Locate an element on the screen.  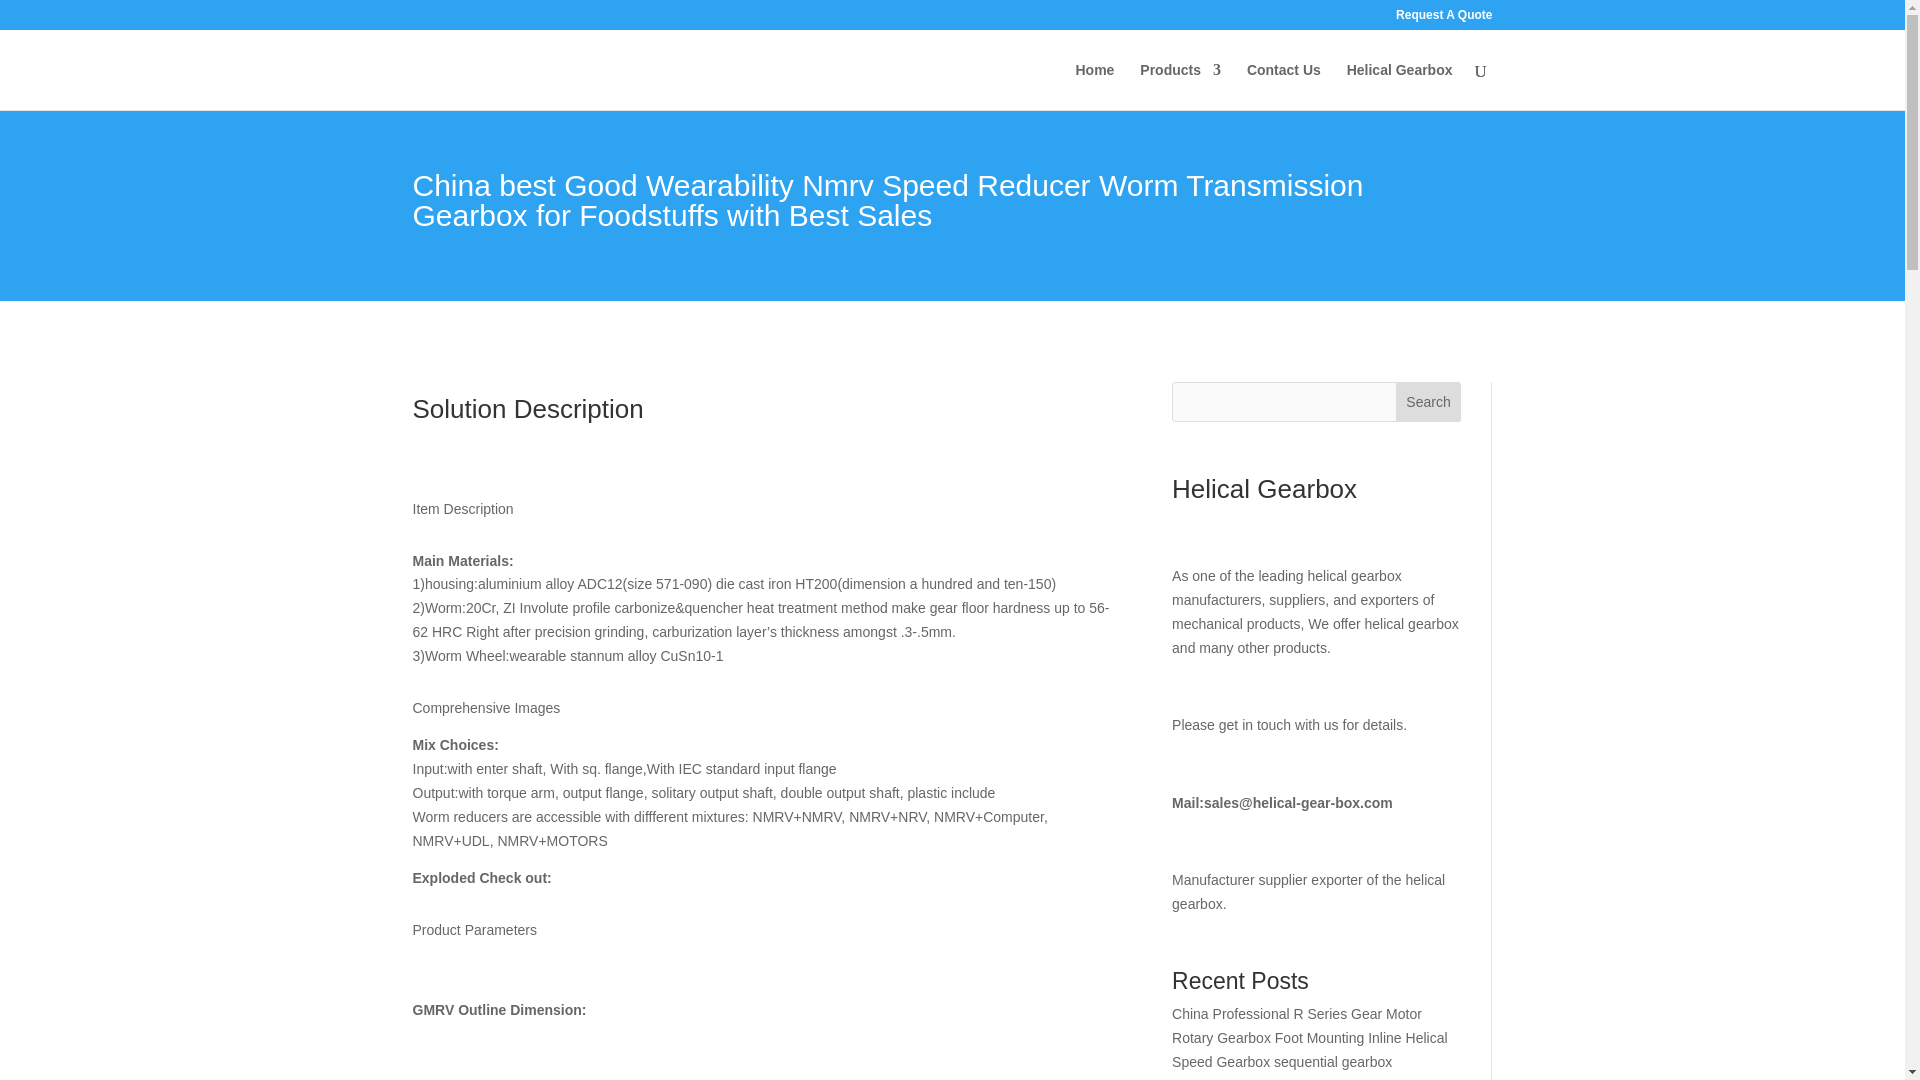
Products is located at coordinates (1180, 86).